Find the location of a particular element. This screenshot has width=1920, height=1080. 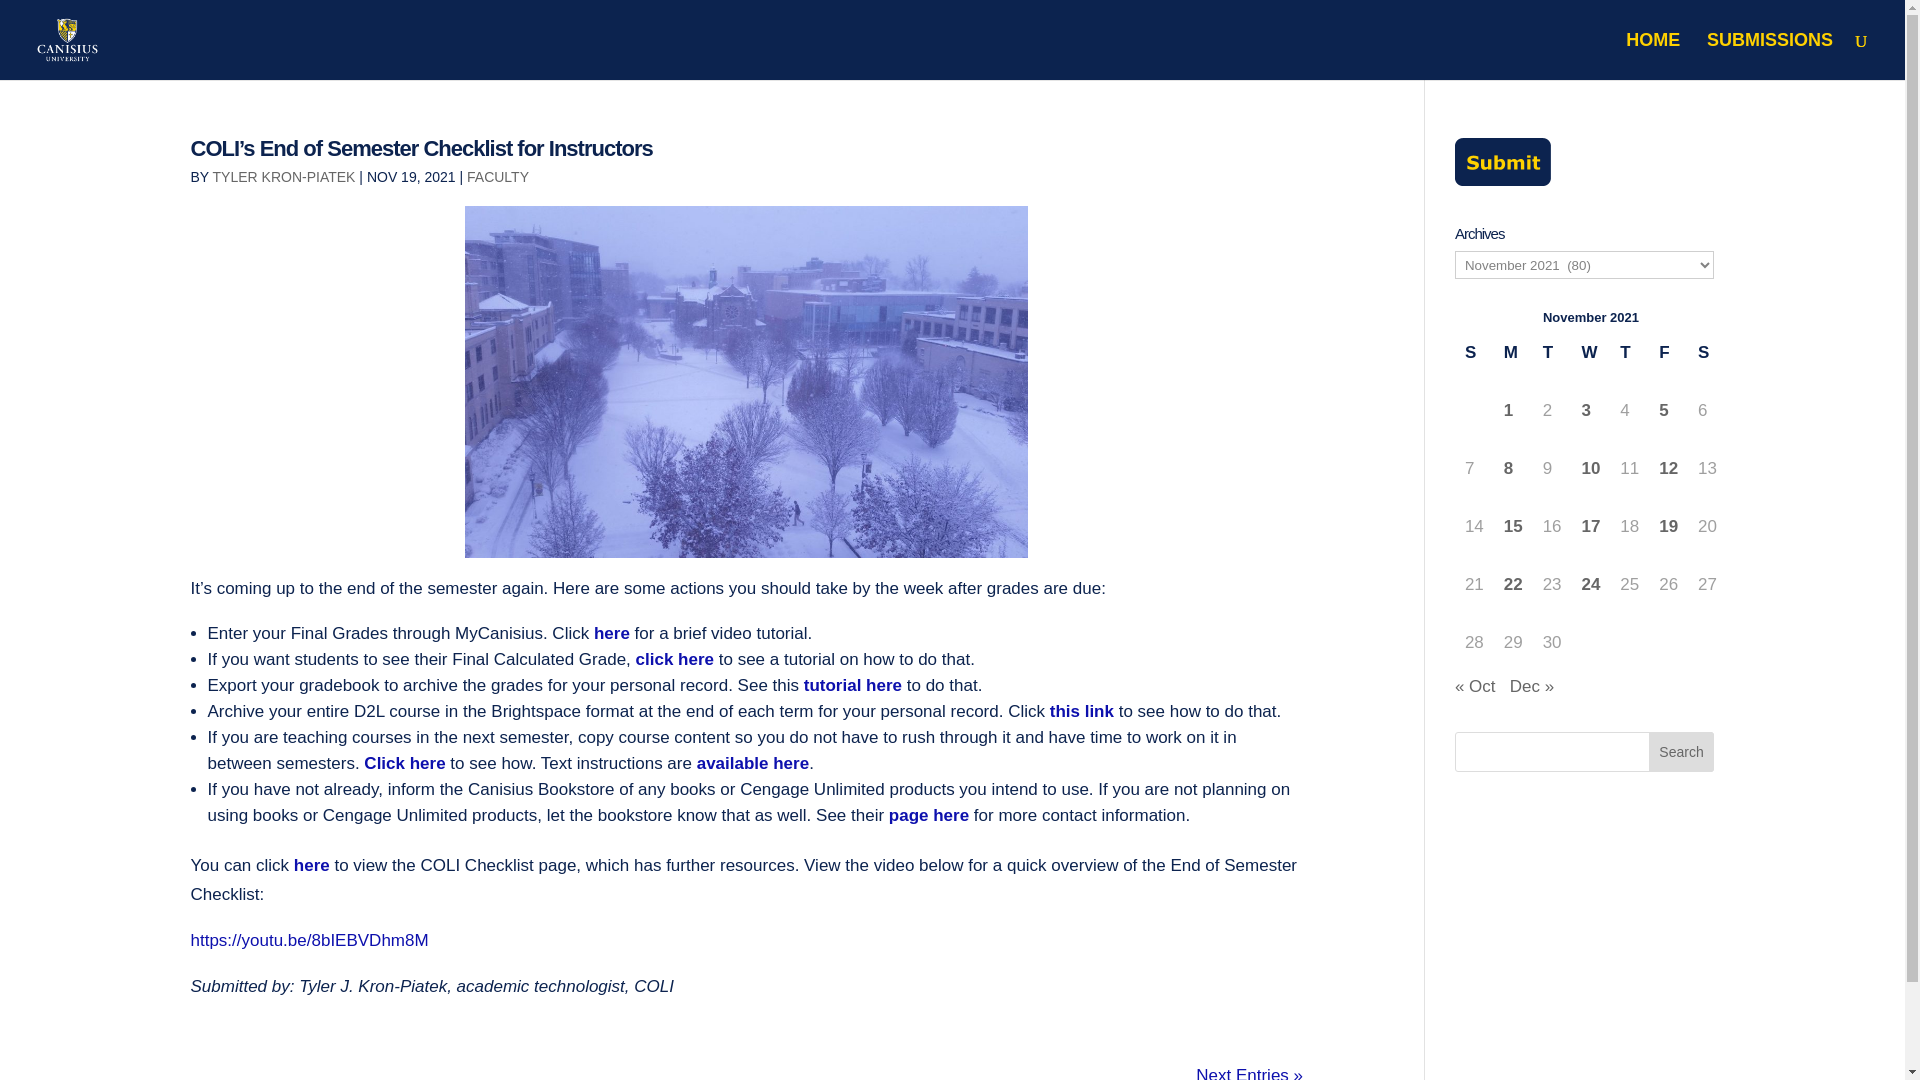

TYLER KRON-PIATEK is located at coordinates (284, 176).